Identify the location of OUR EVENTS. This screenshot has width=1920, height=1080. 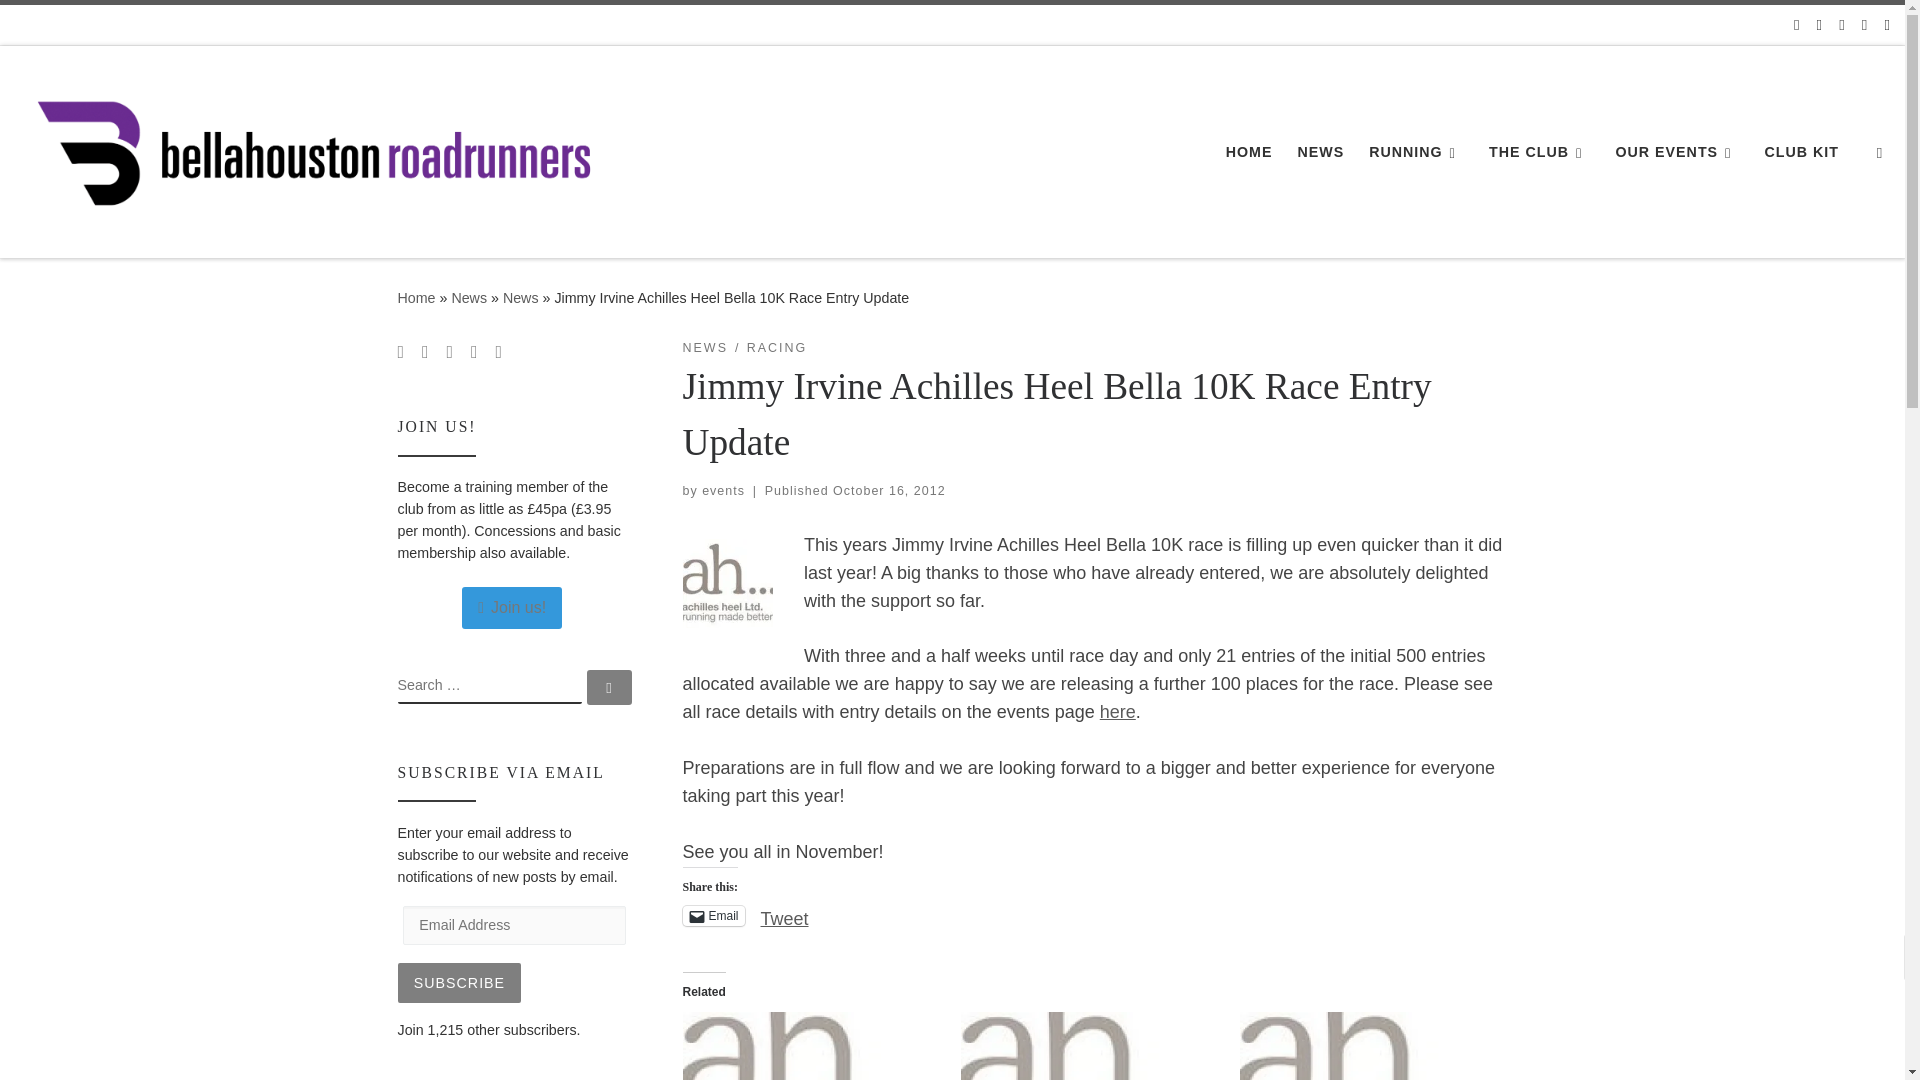
(1676, 151).